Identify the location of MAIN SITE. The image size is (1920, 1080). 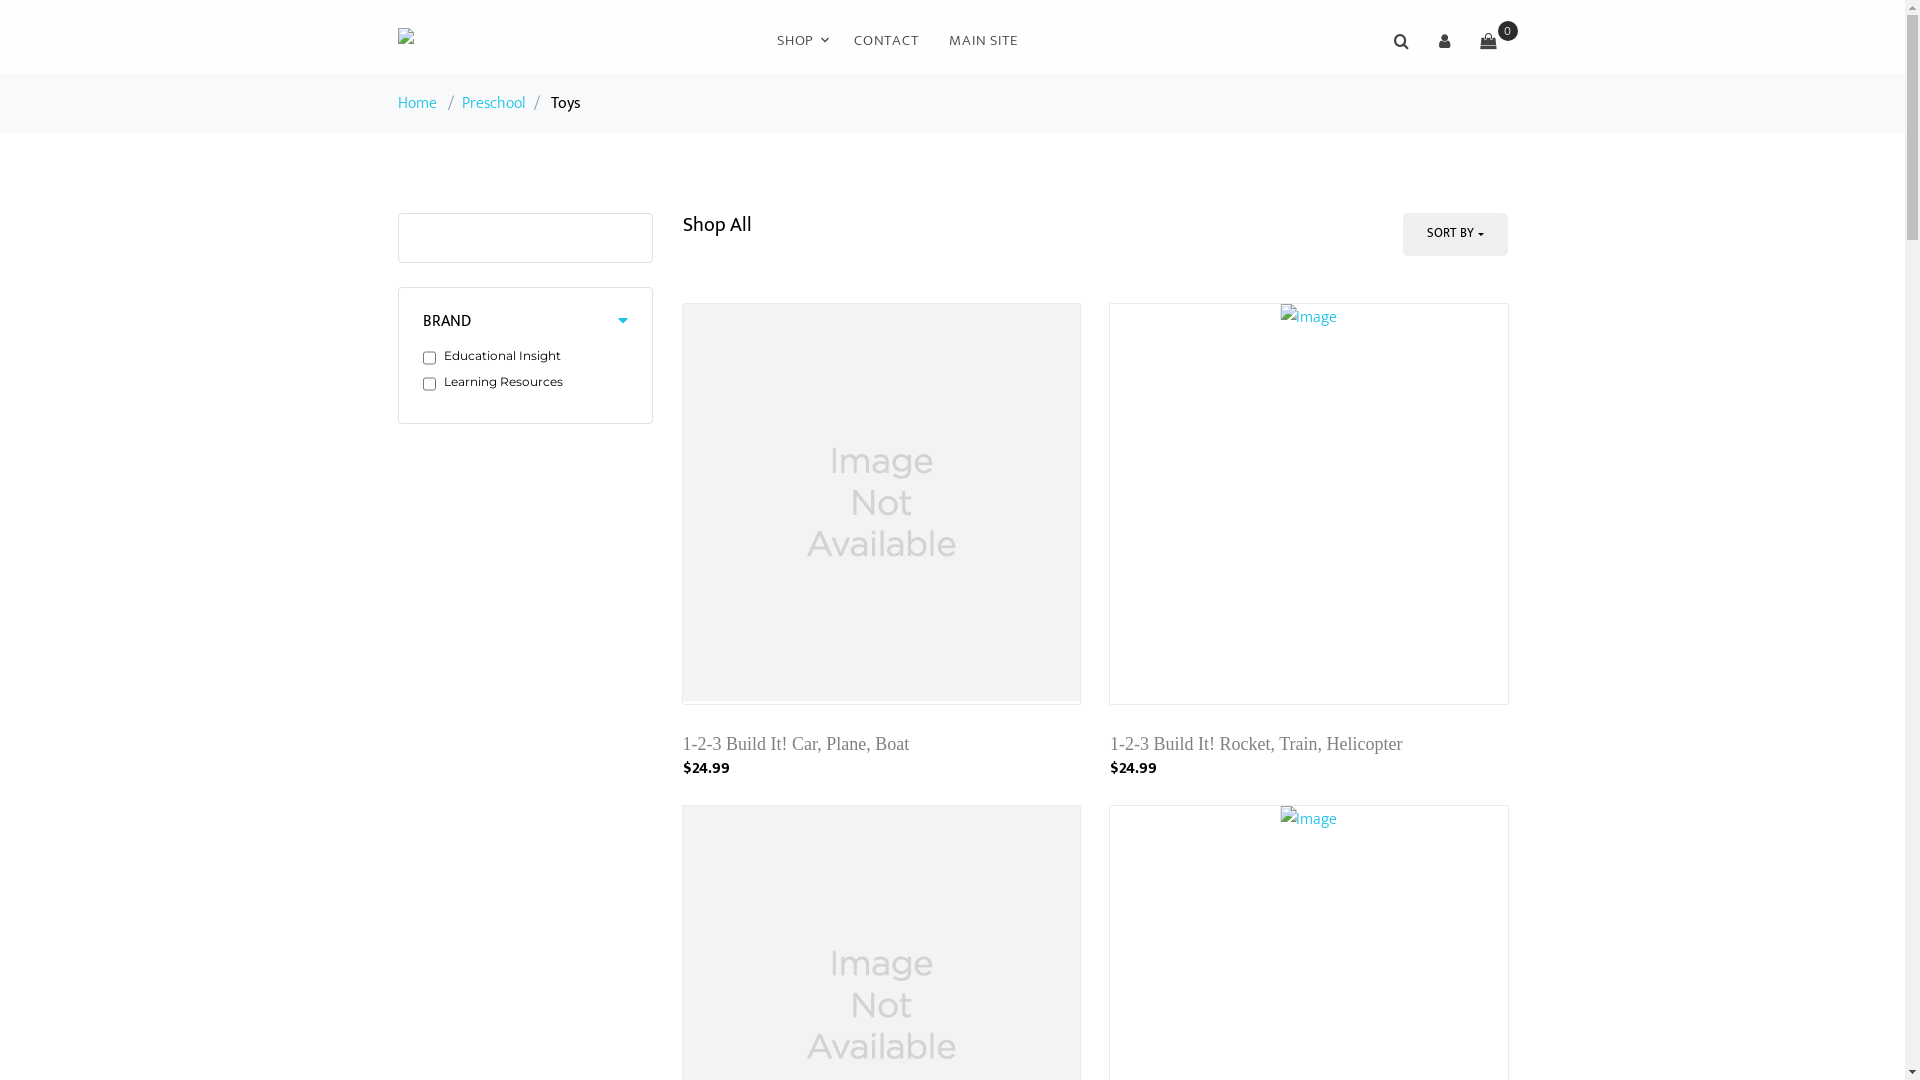
(984, 41).